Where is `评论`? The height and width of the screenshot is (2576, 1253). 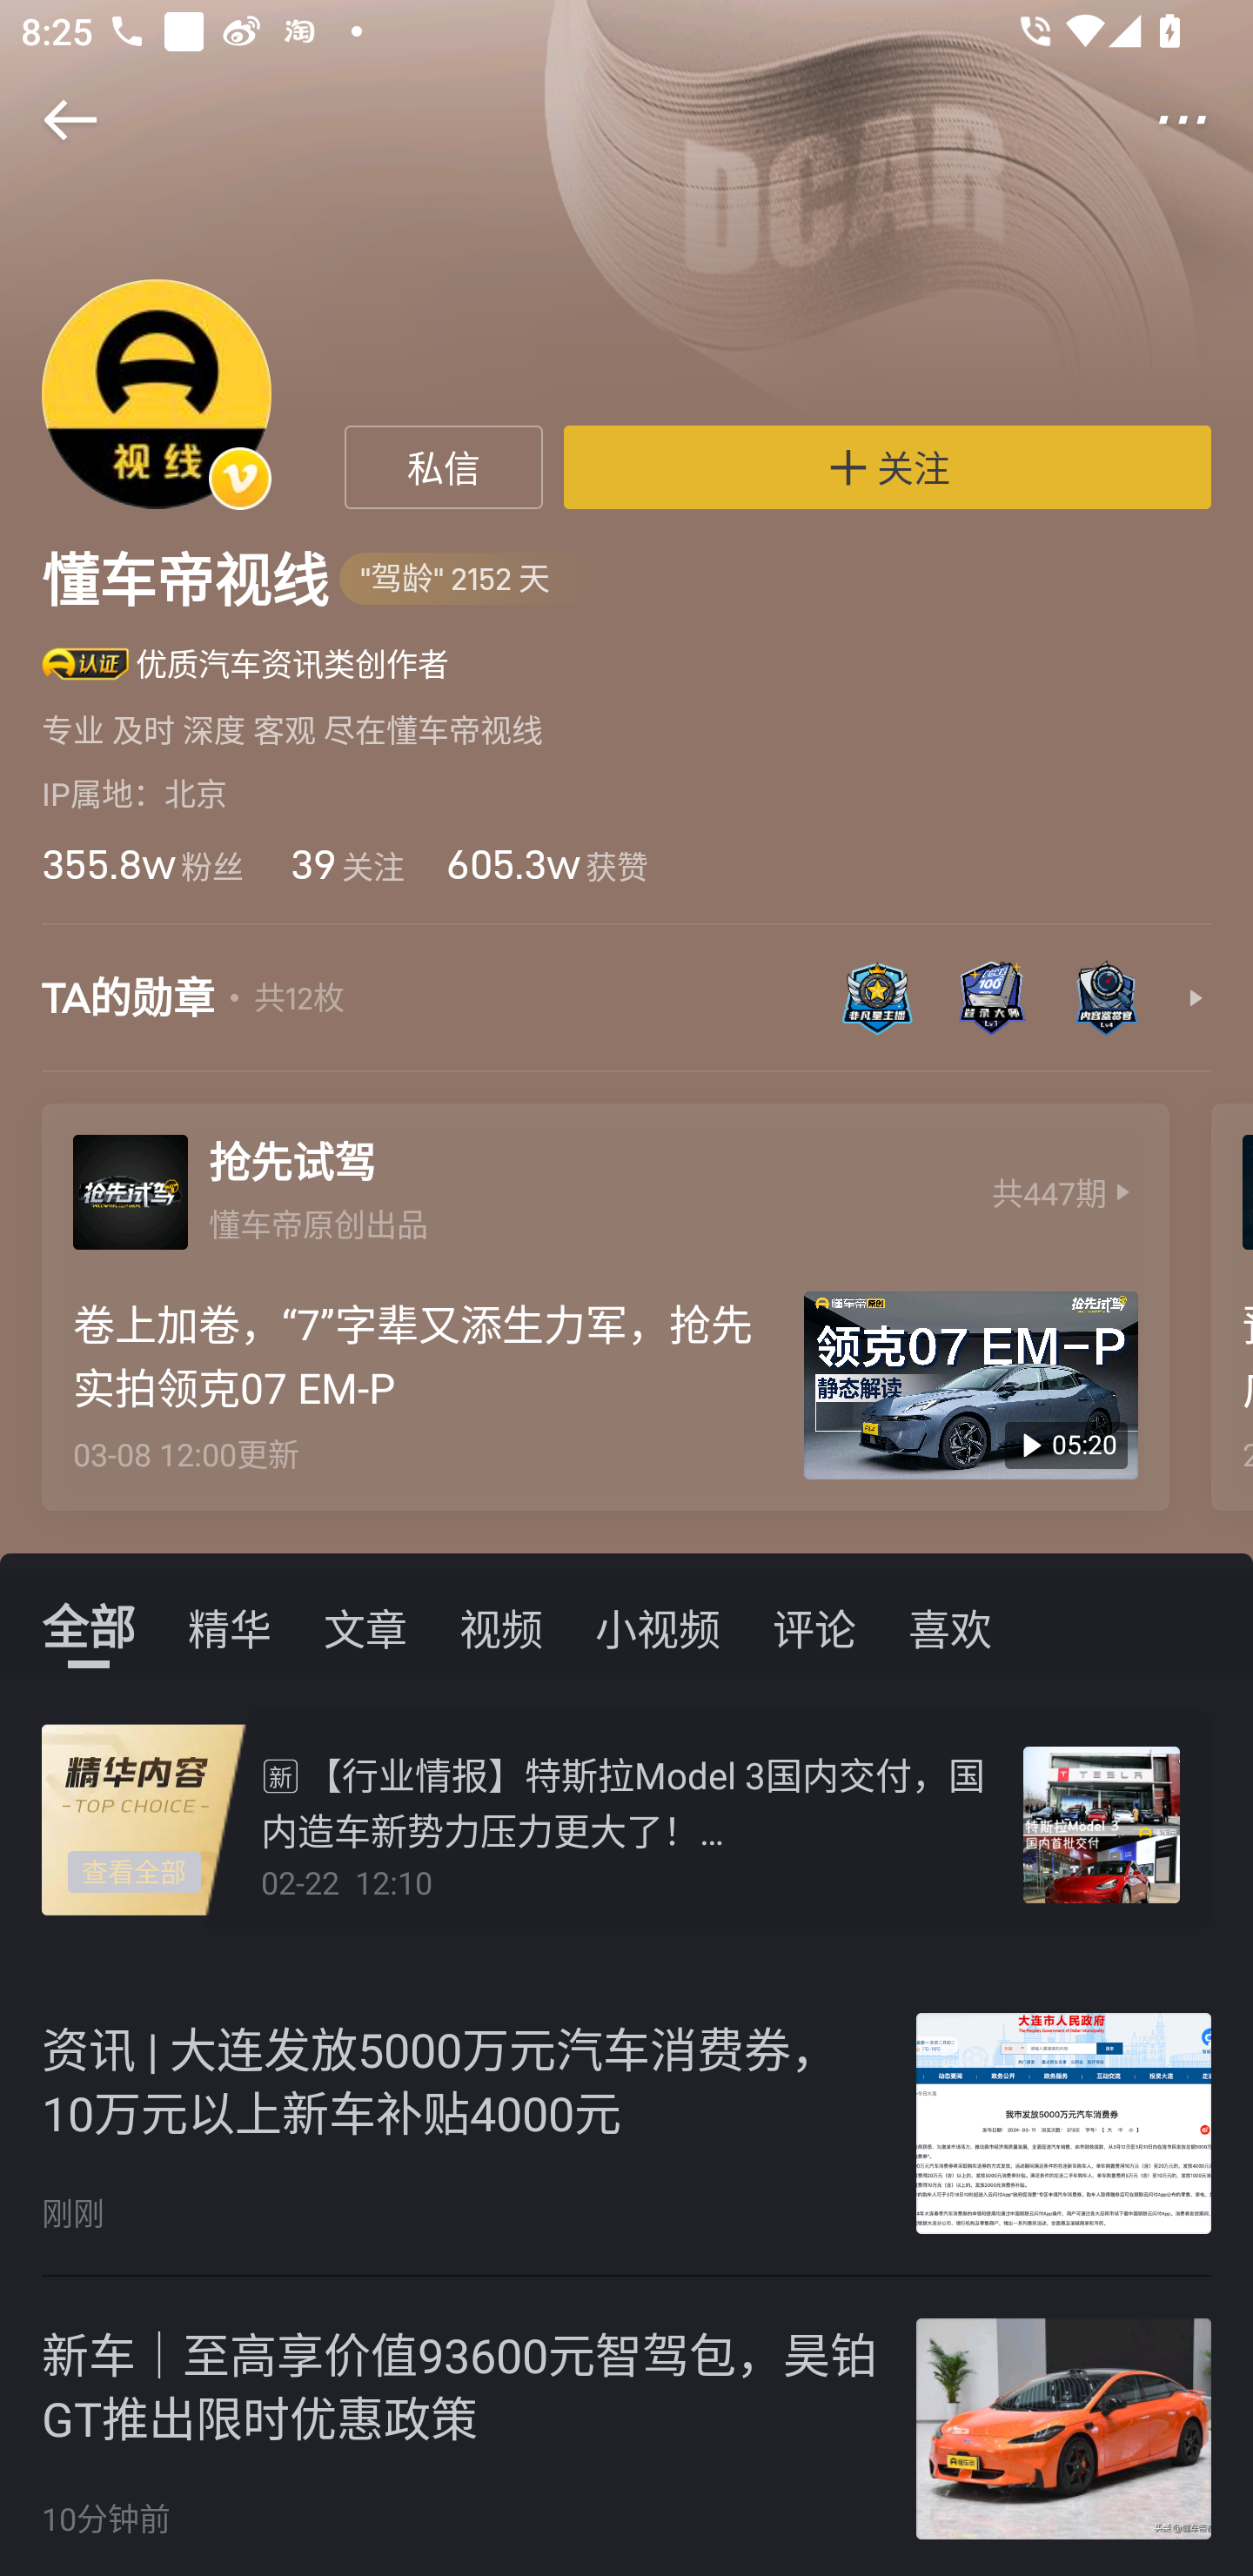
评论 is located at coordinates (814, 1626).